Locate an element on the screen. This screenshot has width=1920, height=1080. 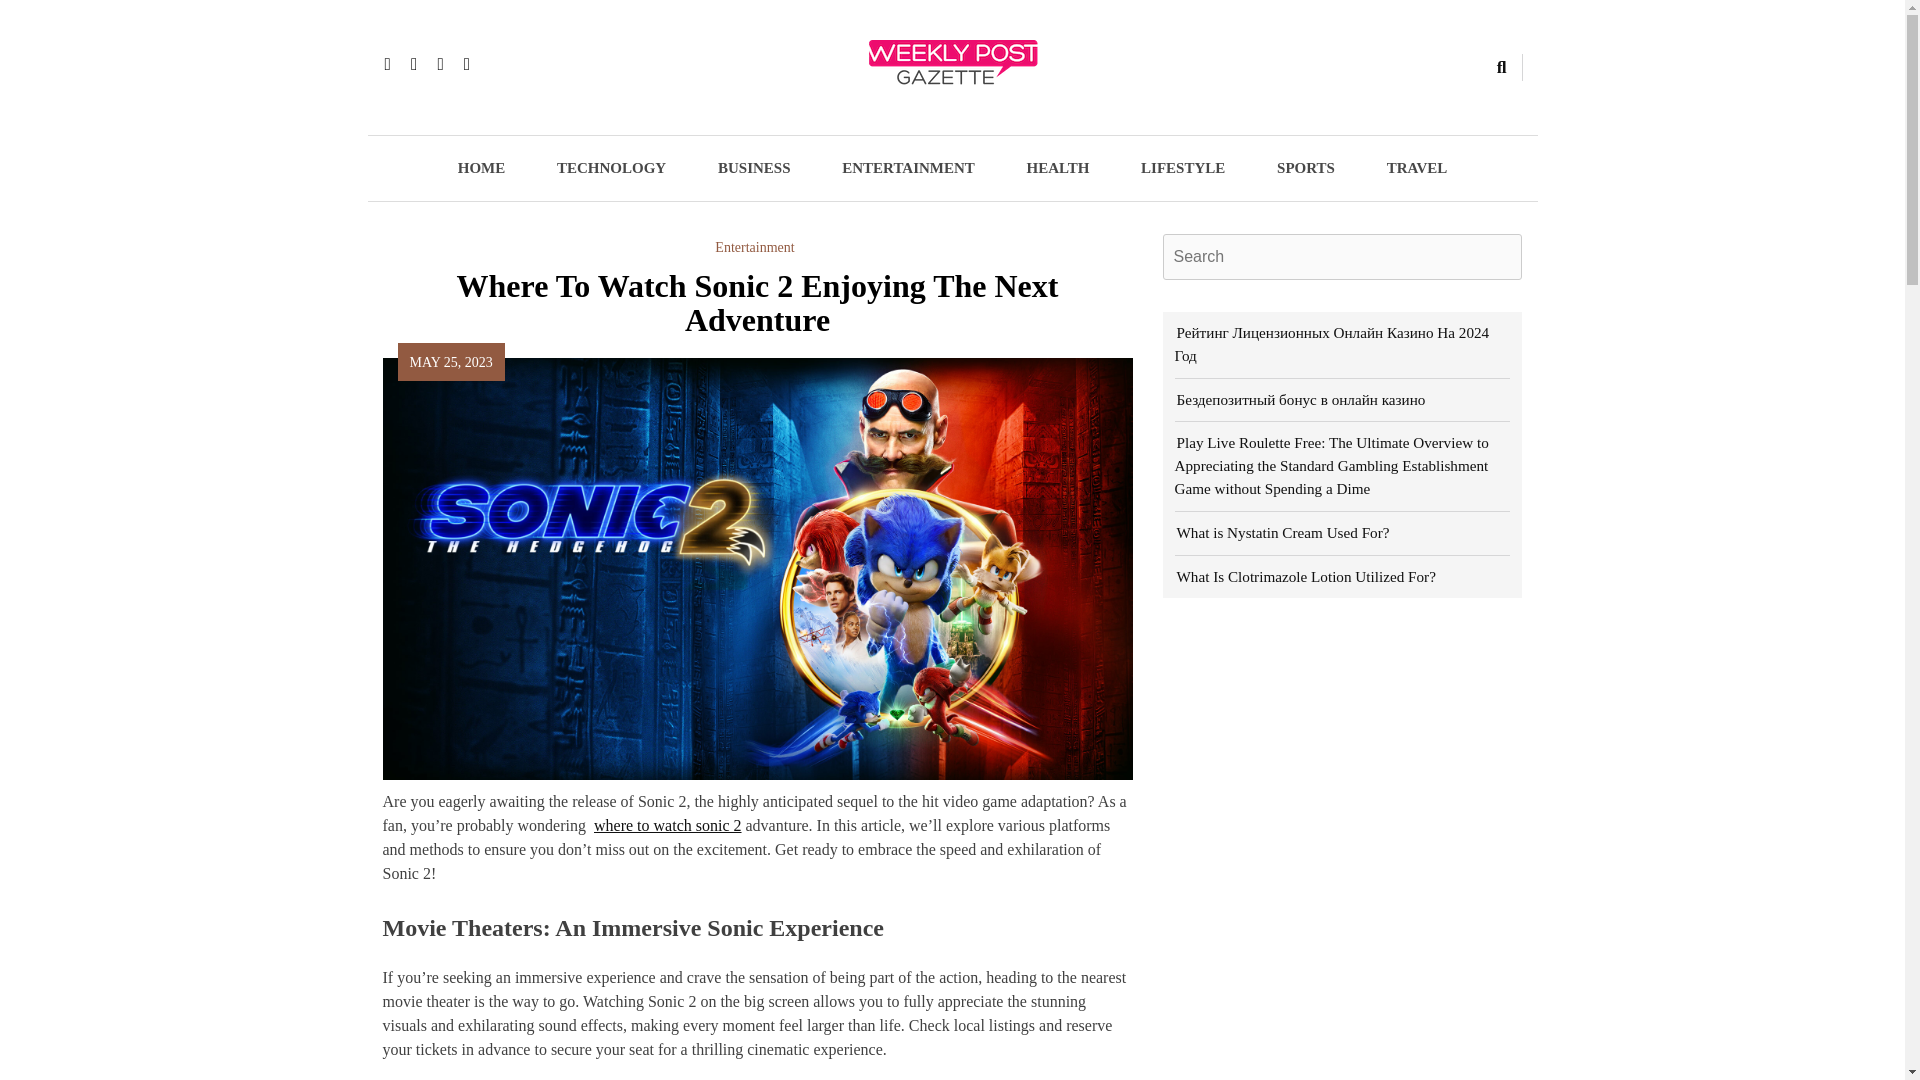
Weekly Post Gazette is located at coordinates (724, 120).